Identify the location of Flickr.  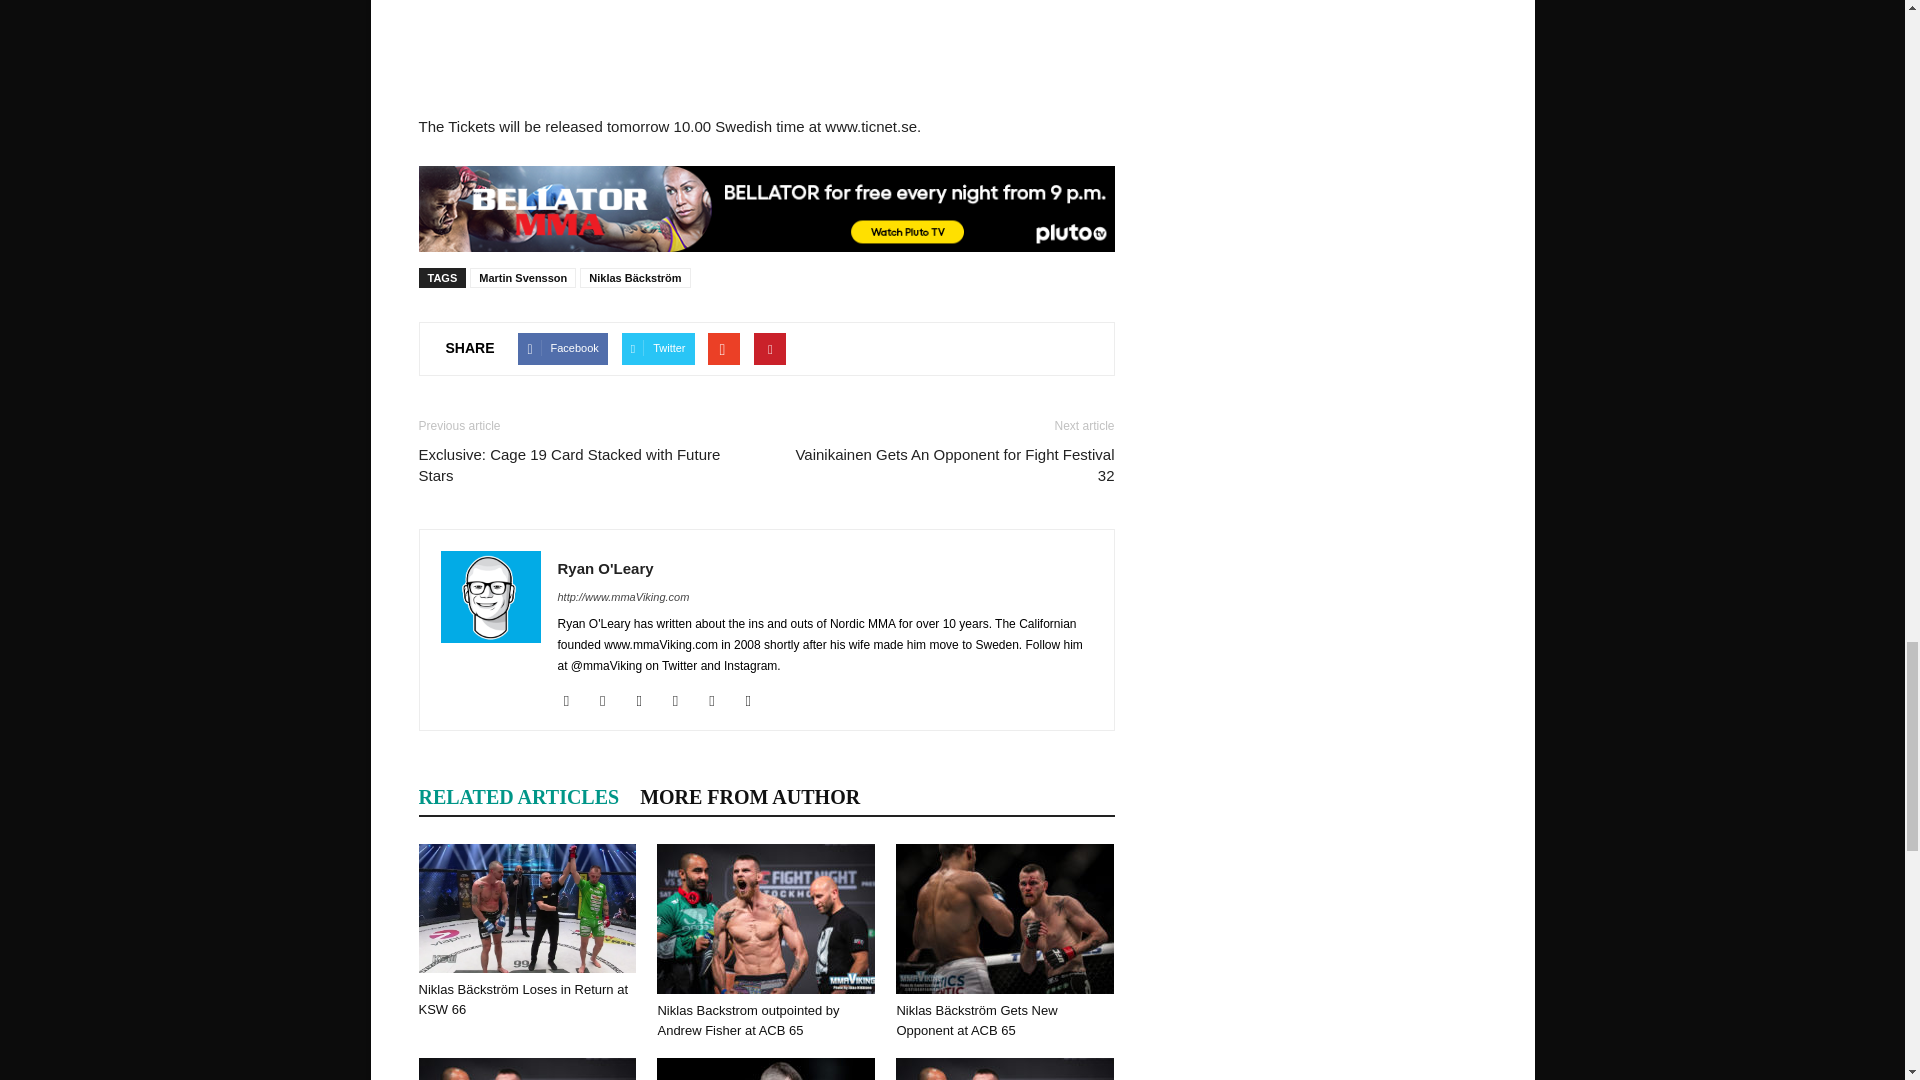
(610, 700).